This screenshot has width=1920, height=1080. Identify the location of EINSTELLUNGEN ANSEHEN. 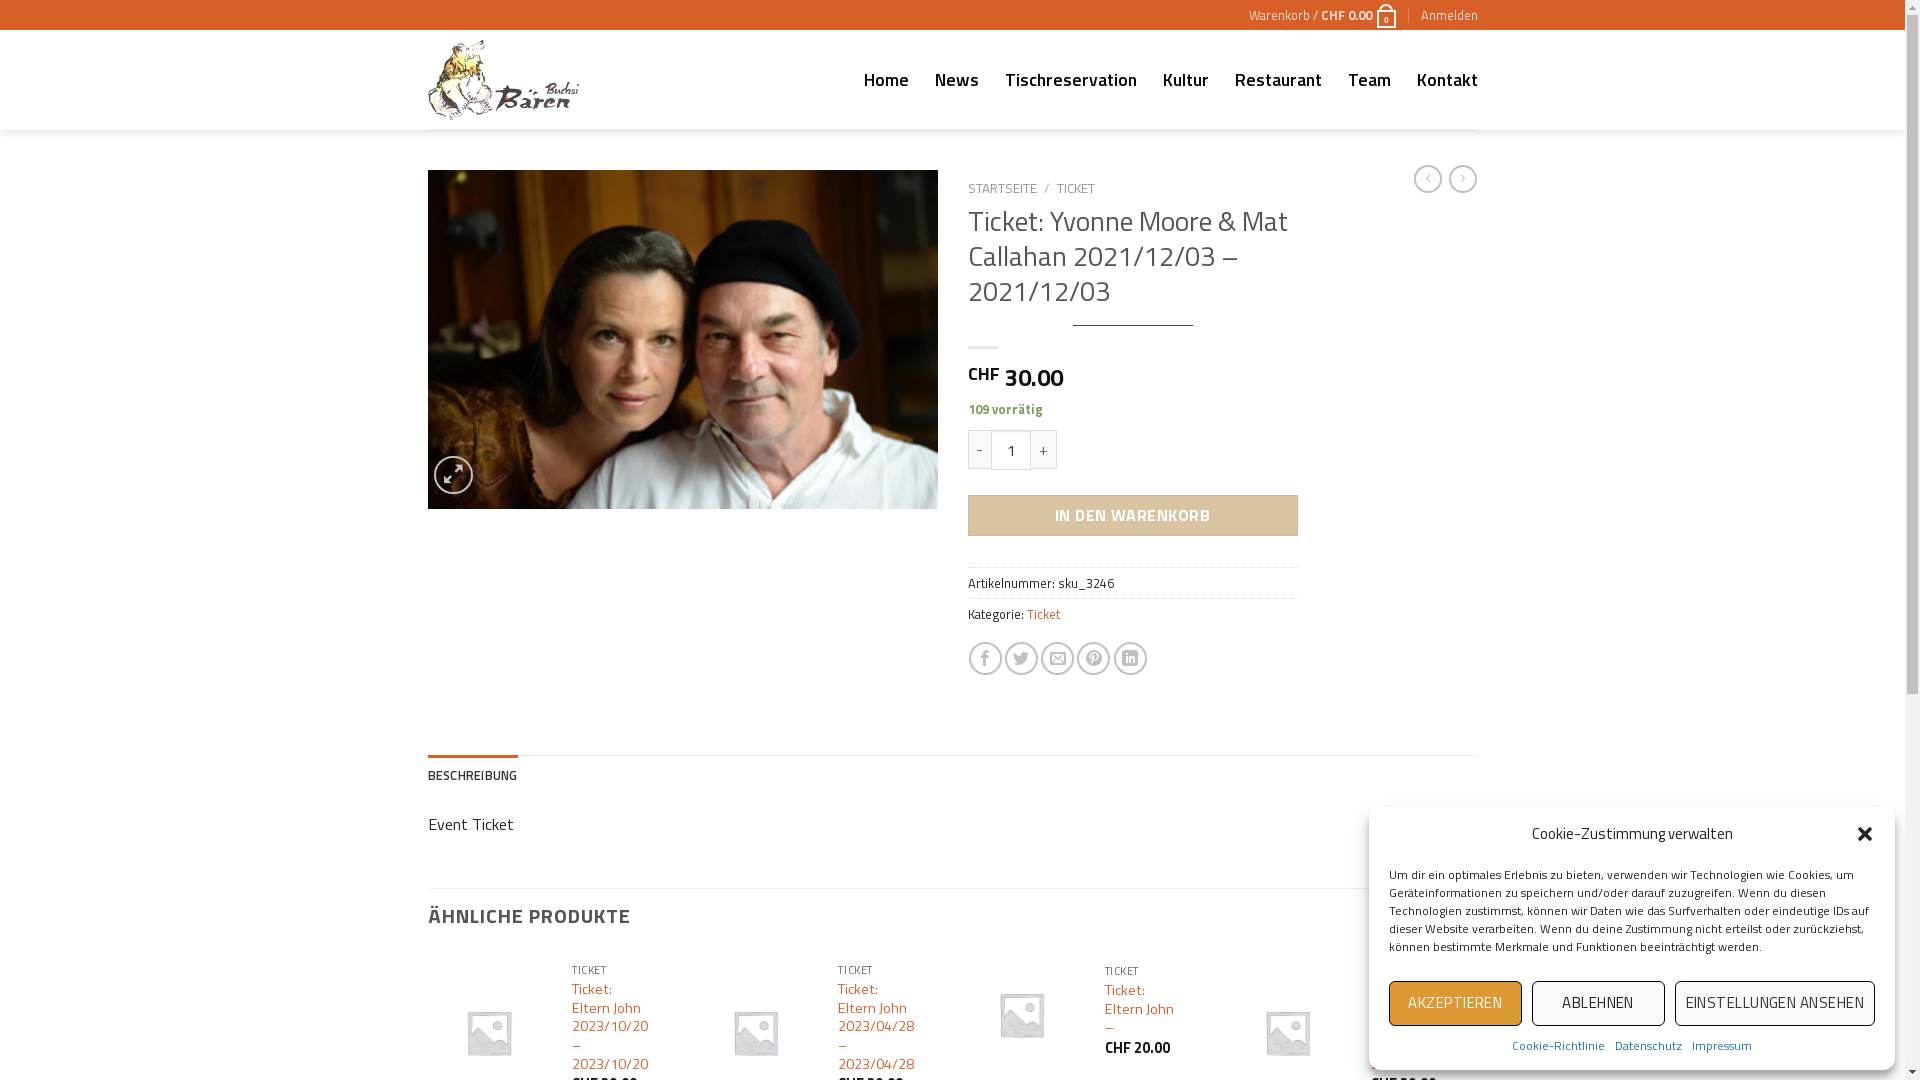
(1775, 1004).